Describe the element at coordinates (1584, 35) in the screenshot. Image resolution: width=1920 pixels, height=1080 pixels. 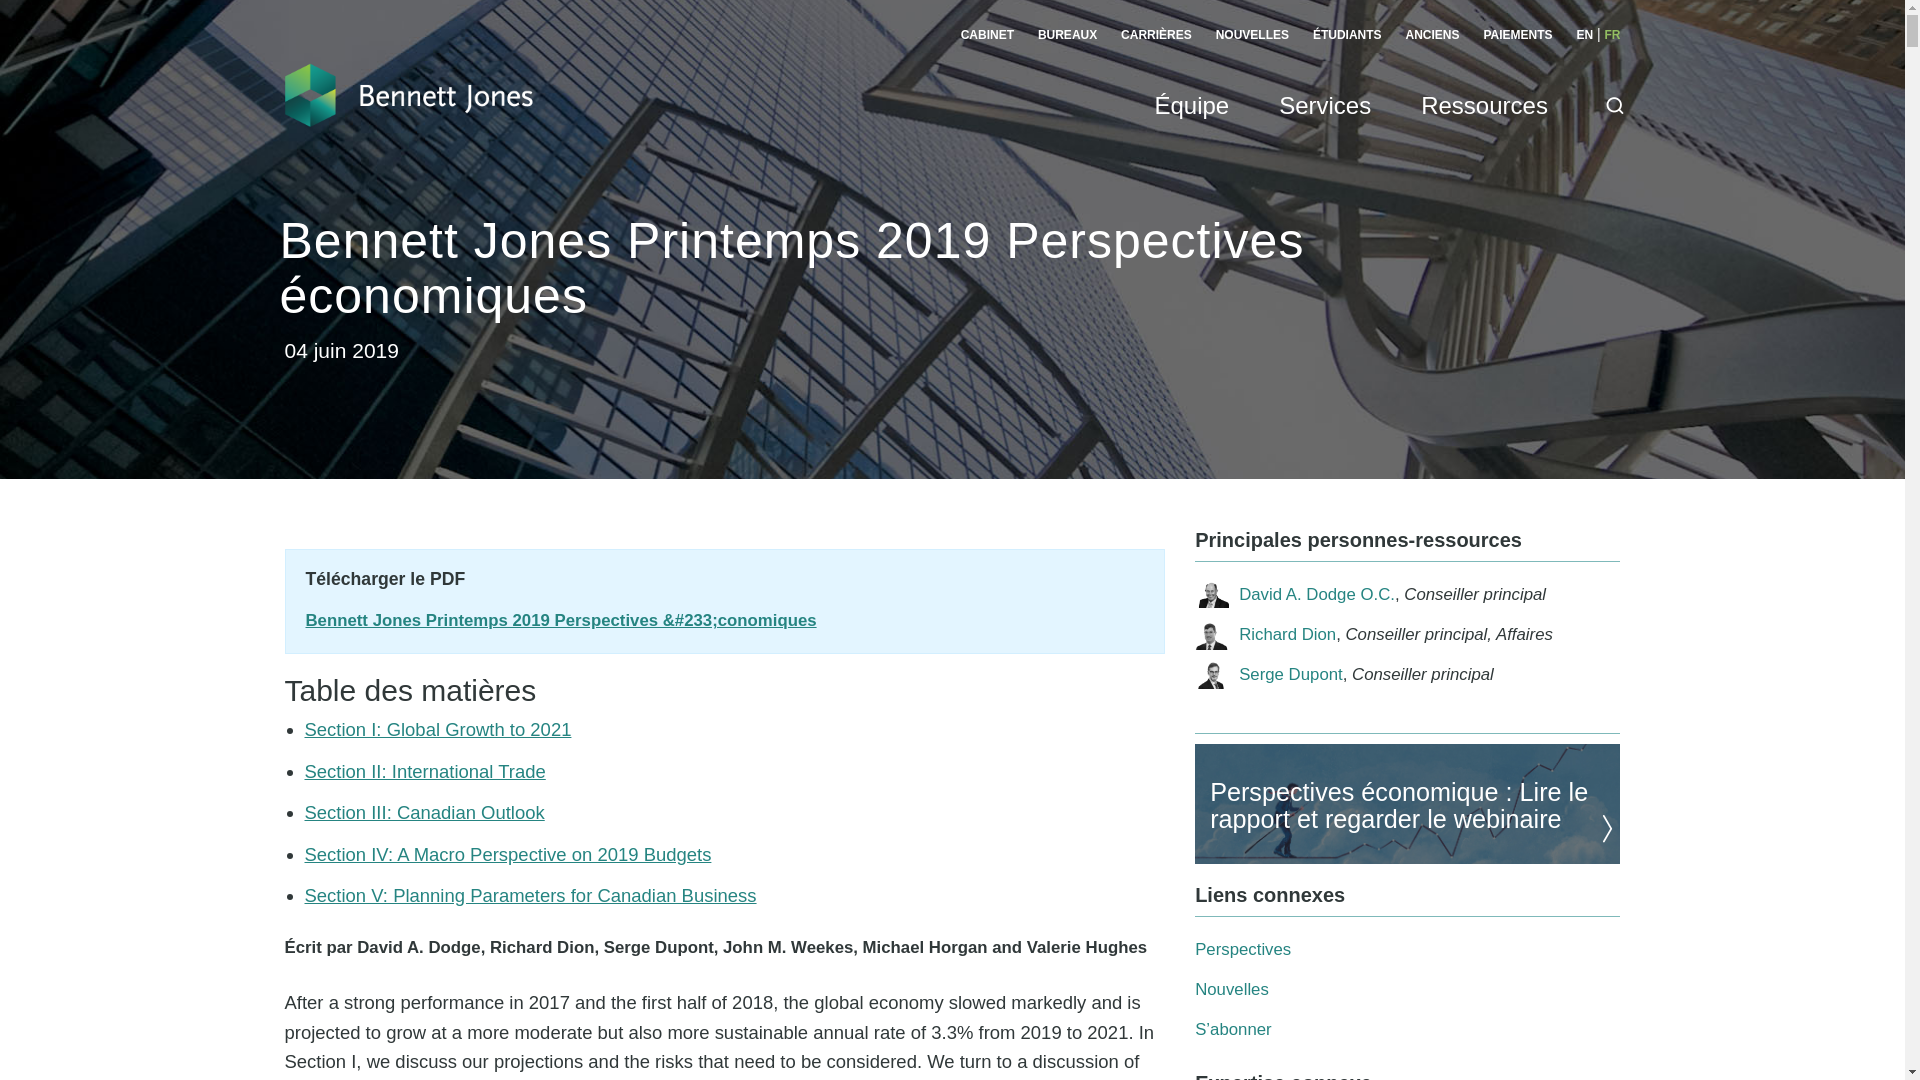
I see `EN` at that location.